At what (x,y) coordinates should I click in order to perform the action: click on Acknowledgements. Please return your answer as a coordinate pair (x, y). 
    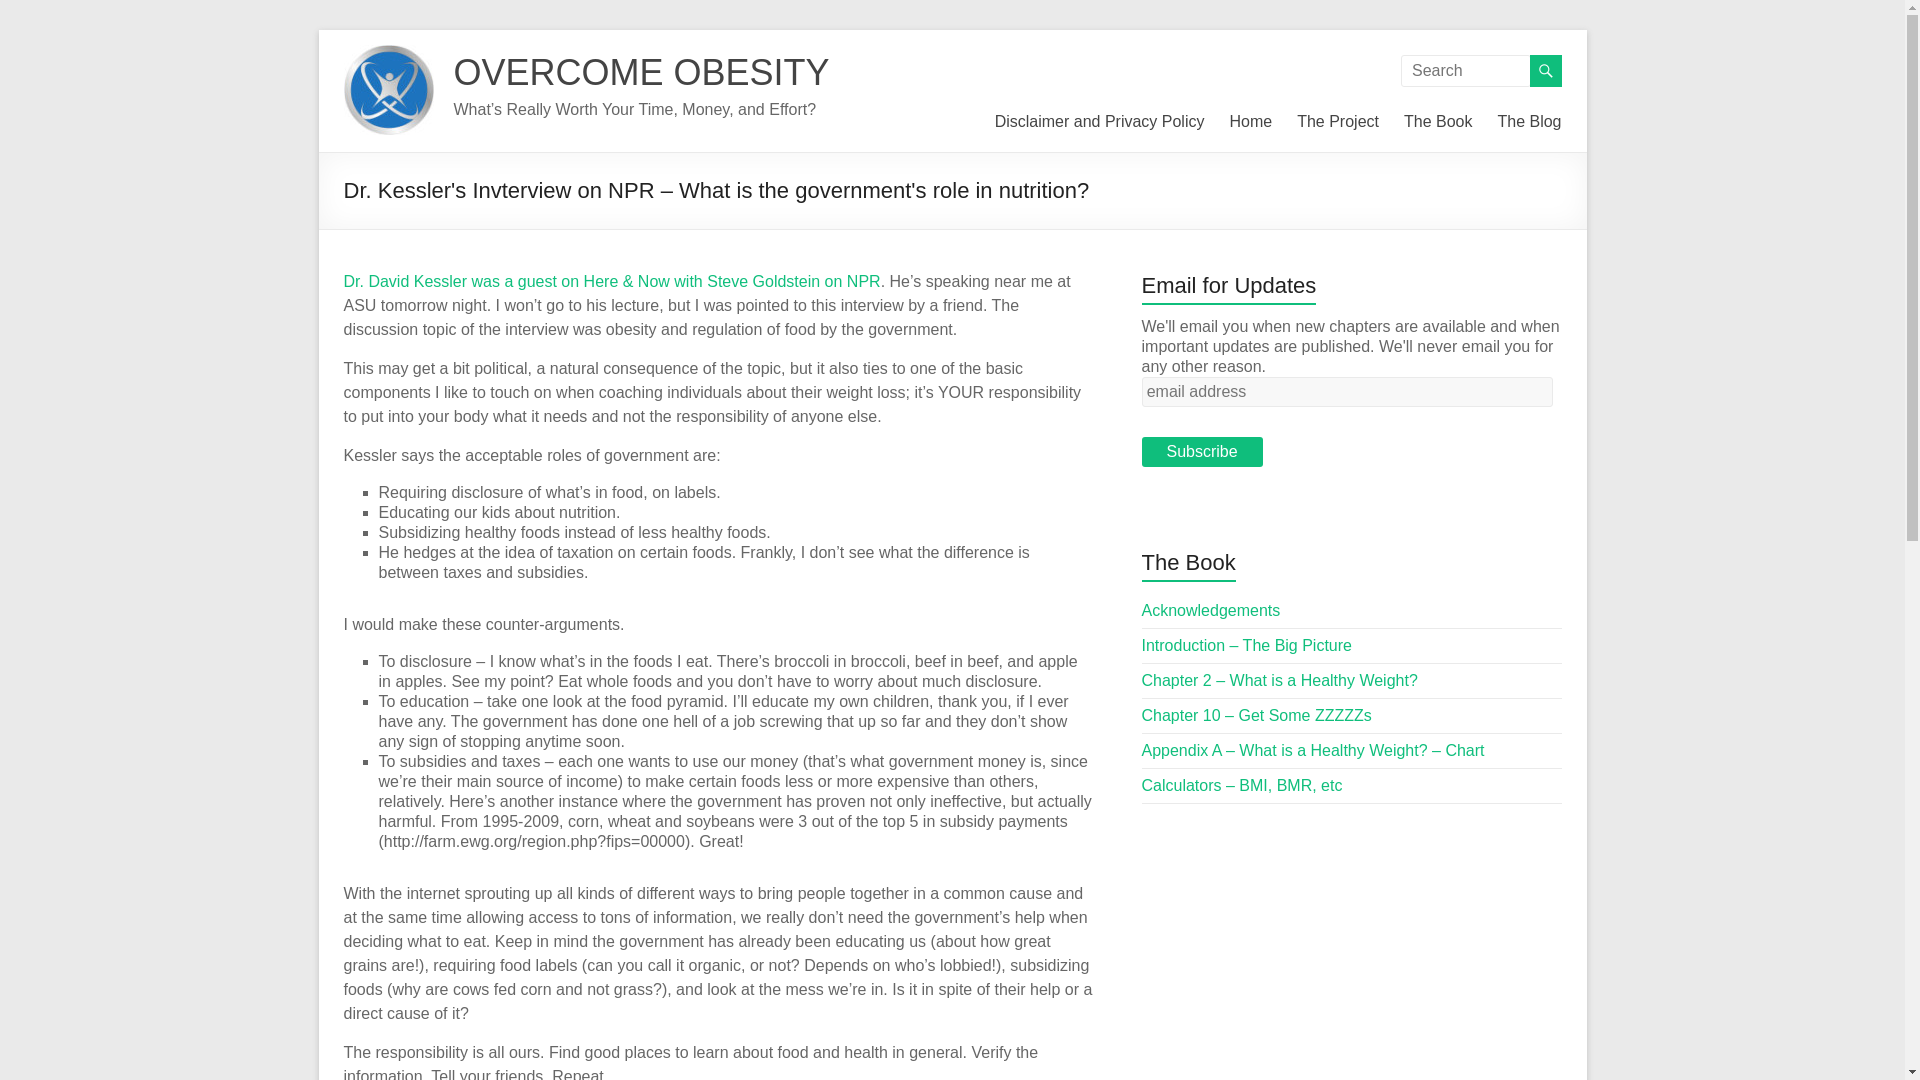
    Looking at the image, I should click on (1211, 610).